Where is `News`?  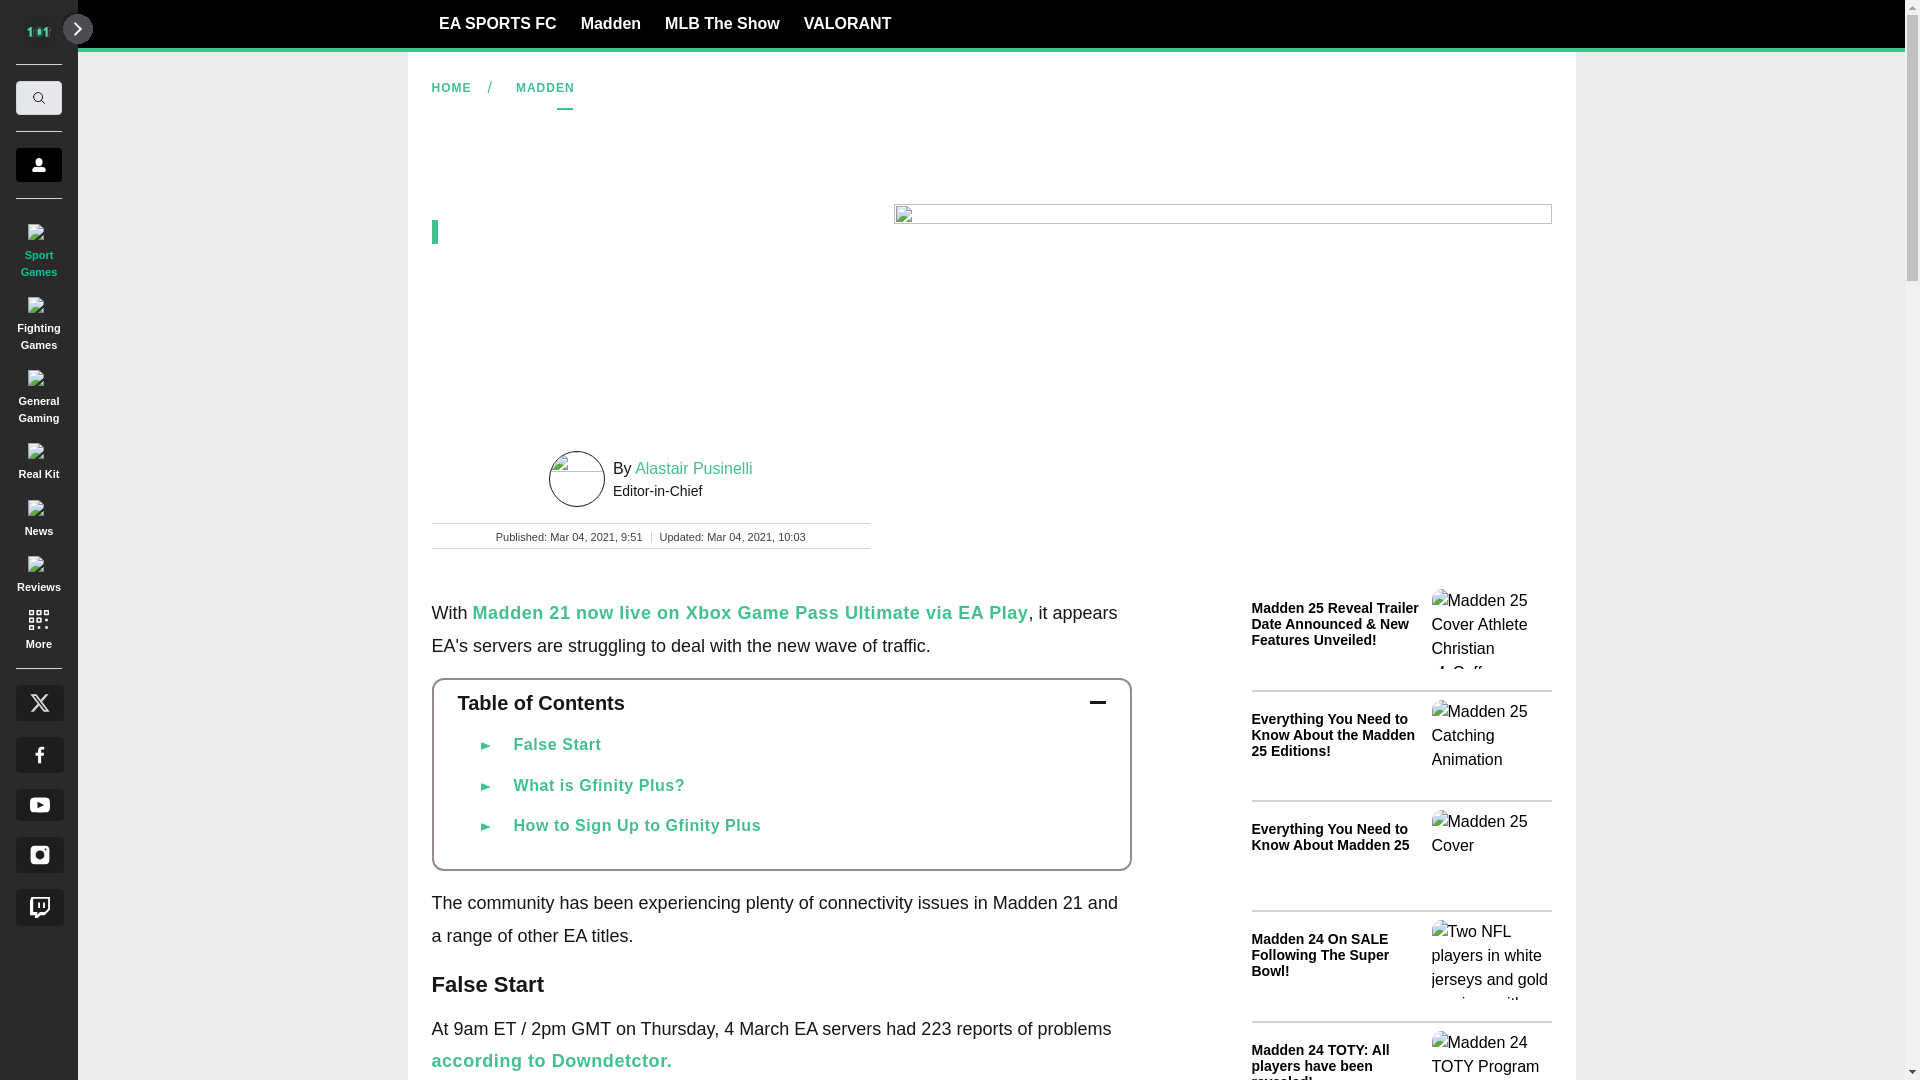 News is located at coordinates (38, 514).